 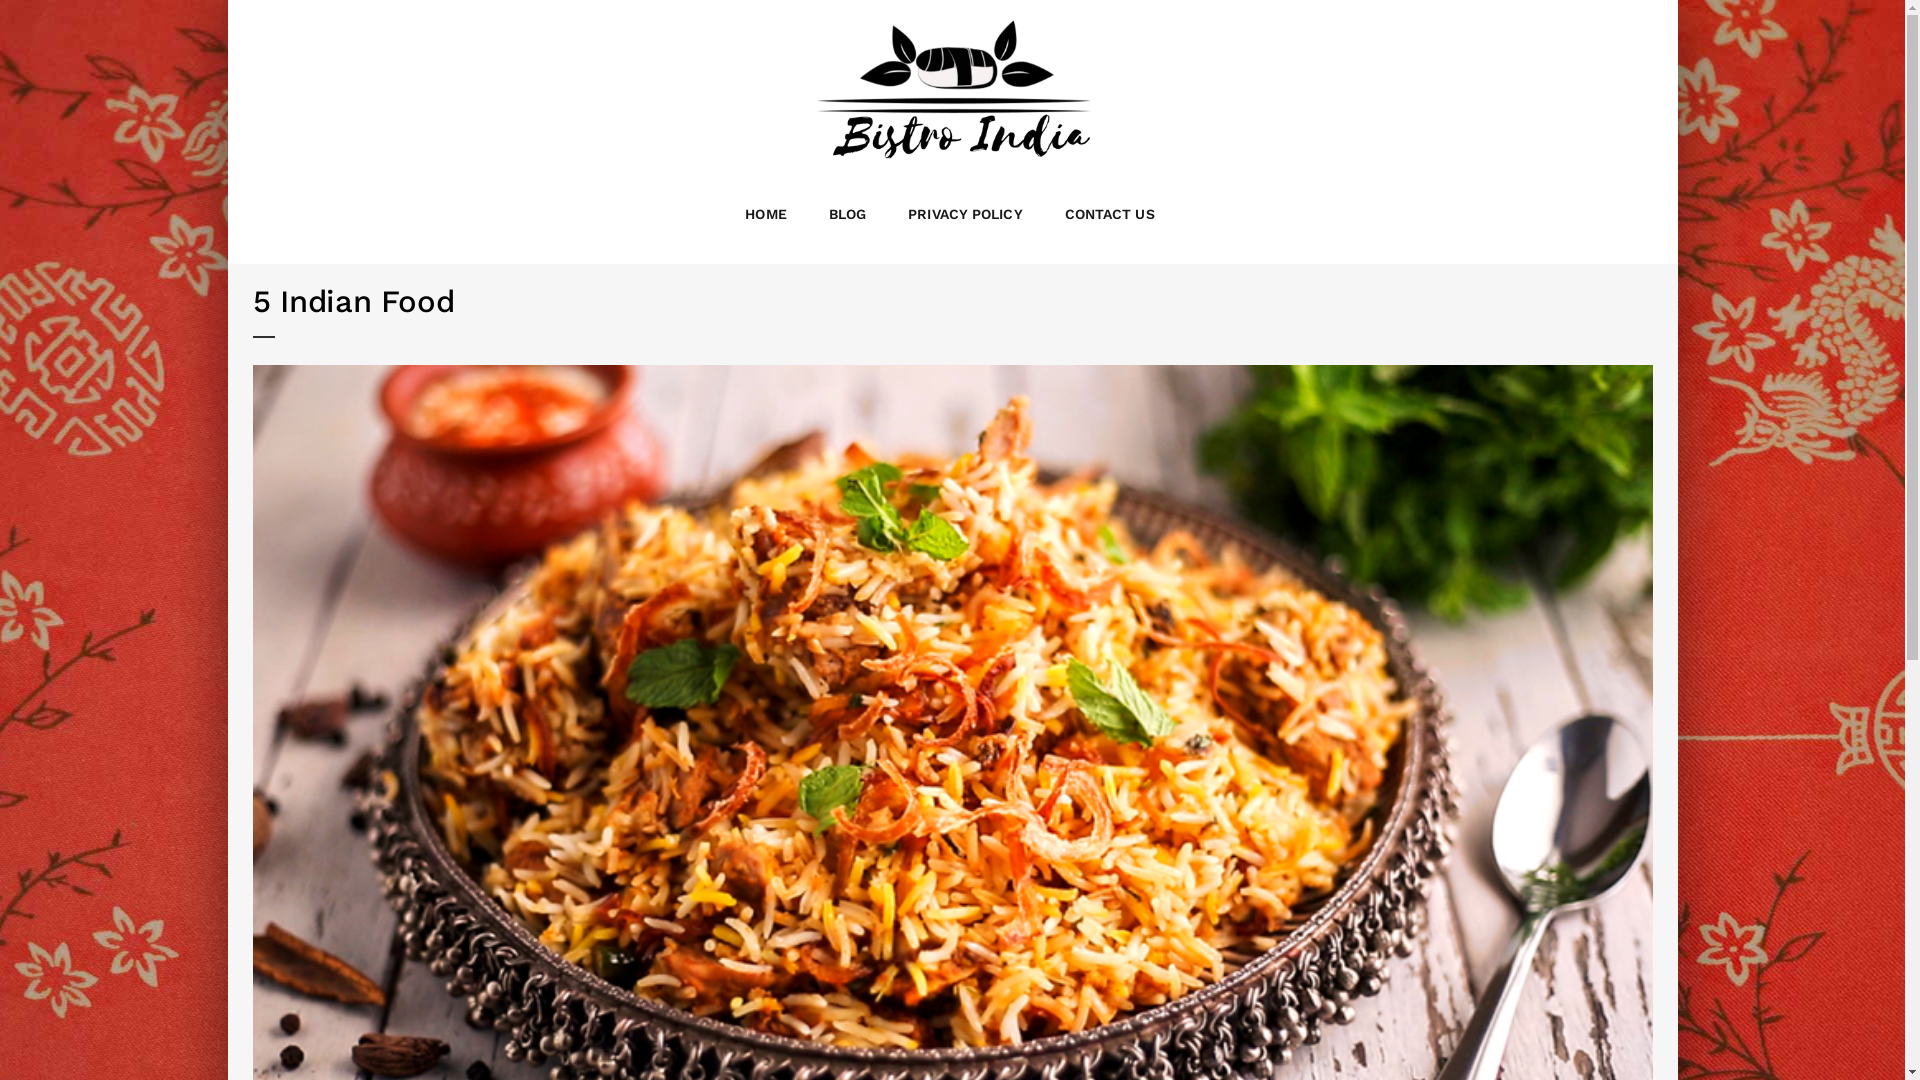 I want to click on HOME, so click(x=766, y=214).